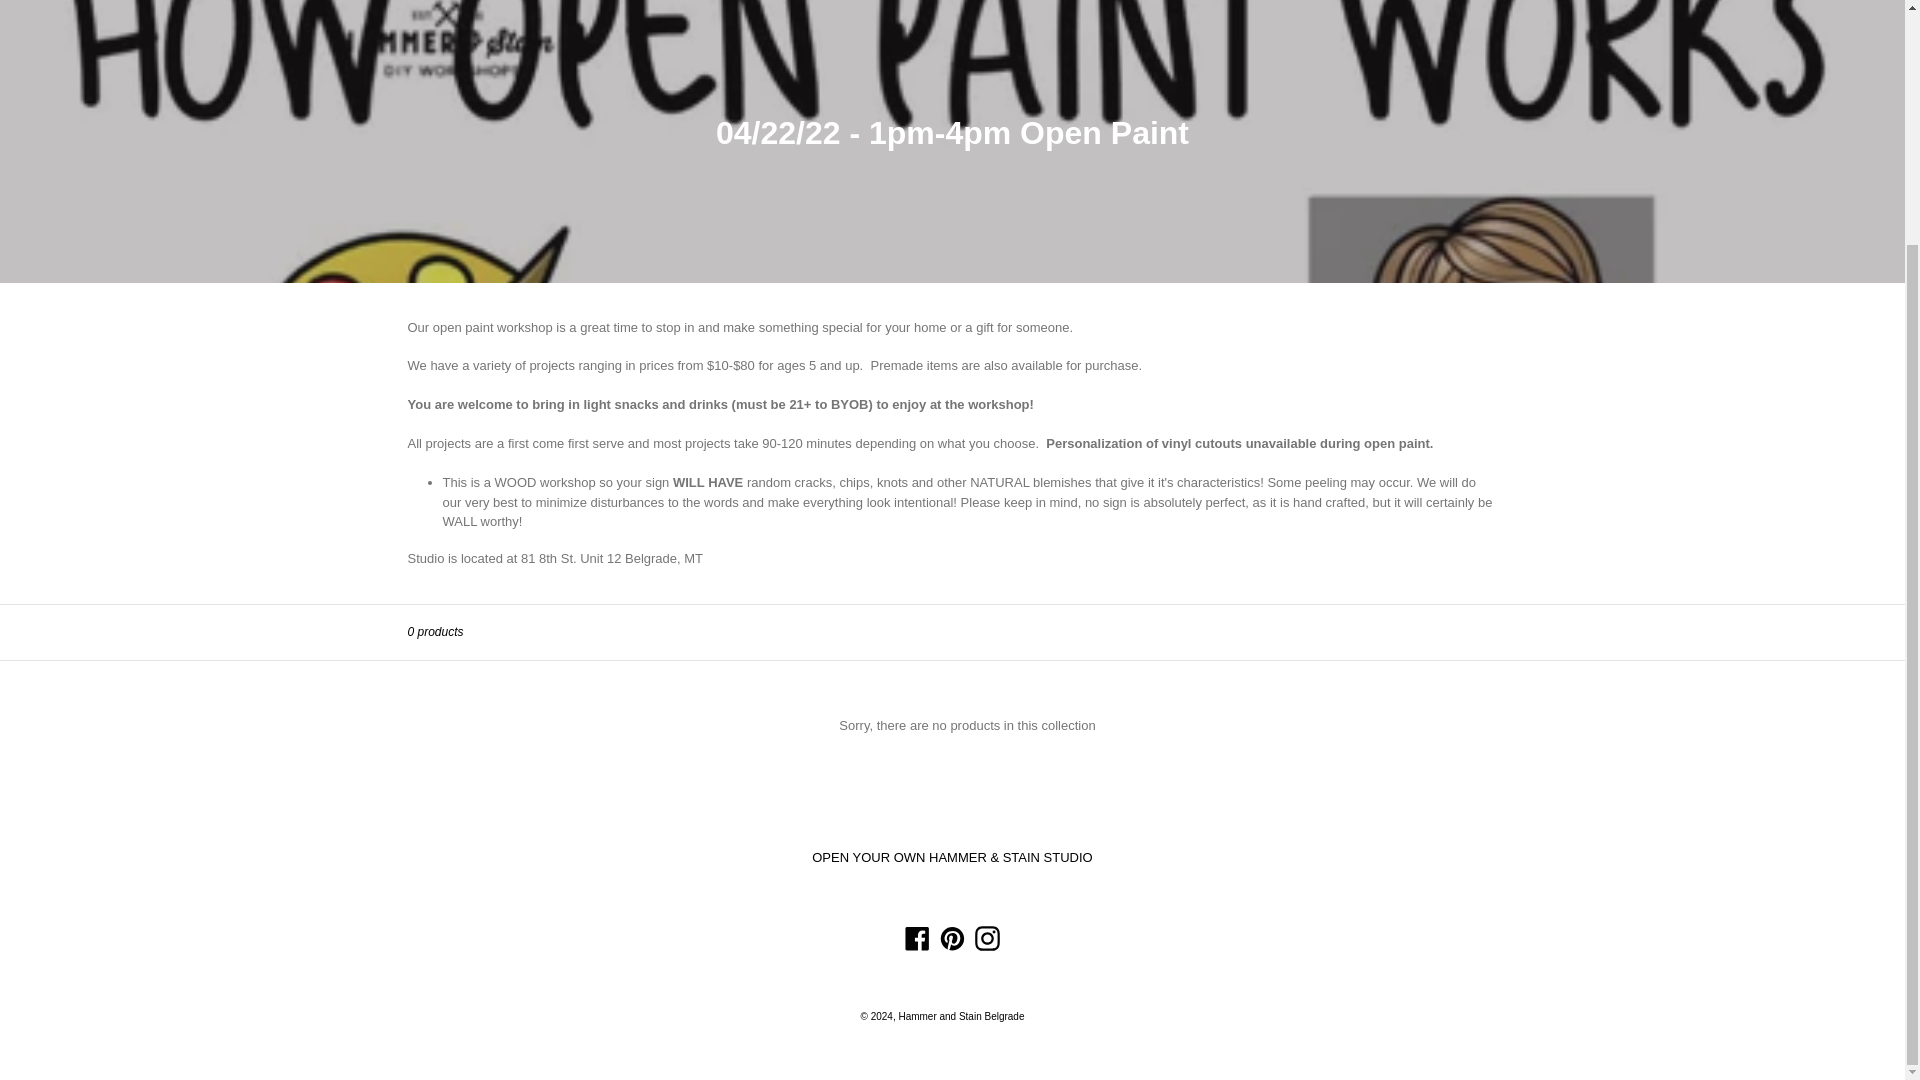  Describe the element at coordinates (986, 938) in the screenshot. I see `Hammer and Stain Belgrade on Instagram` at that location.